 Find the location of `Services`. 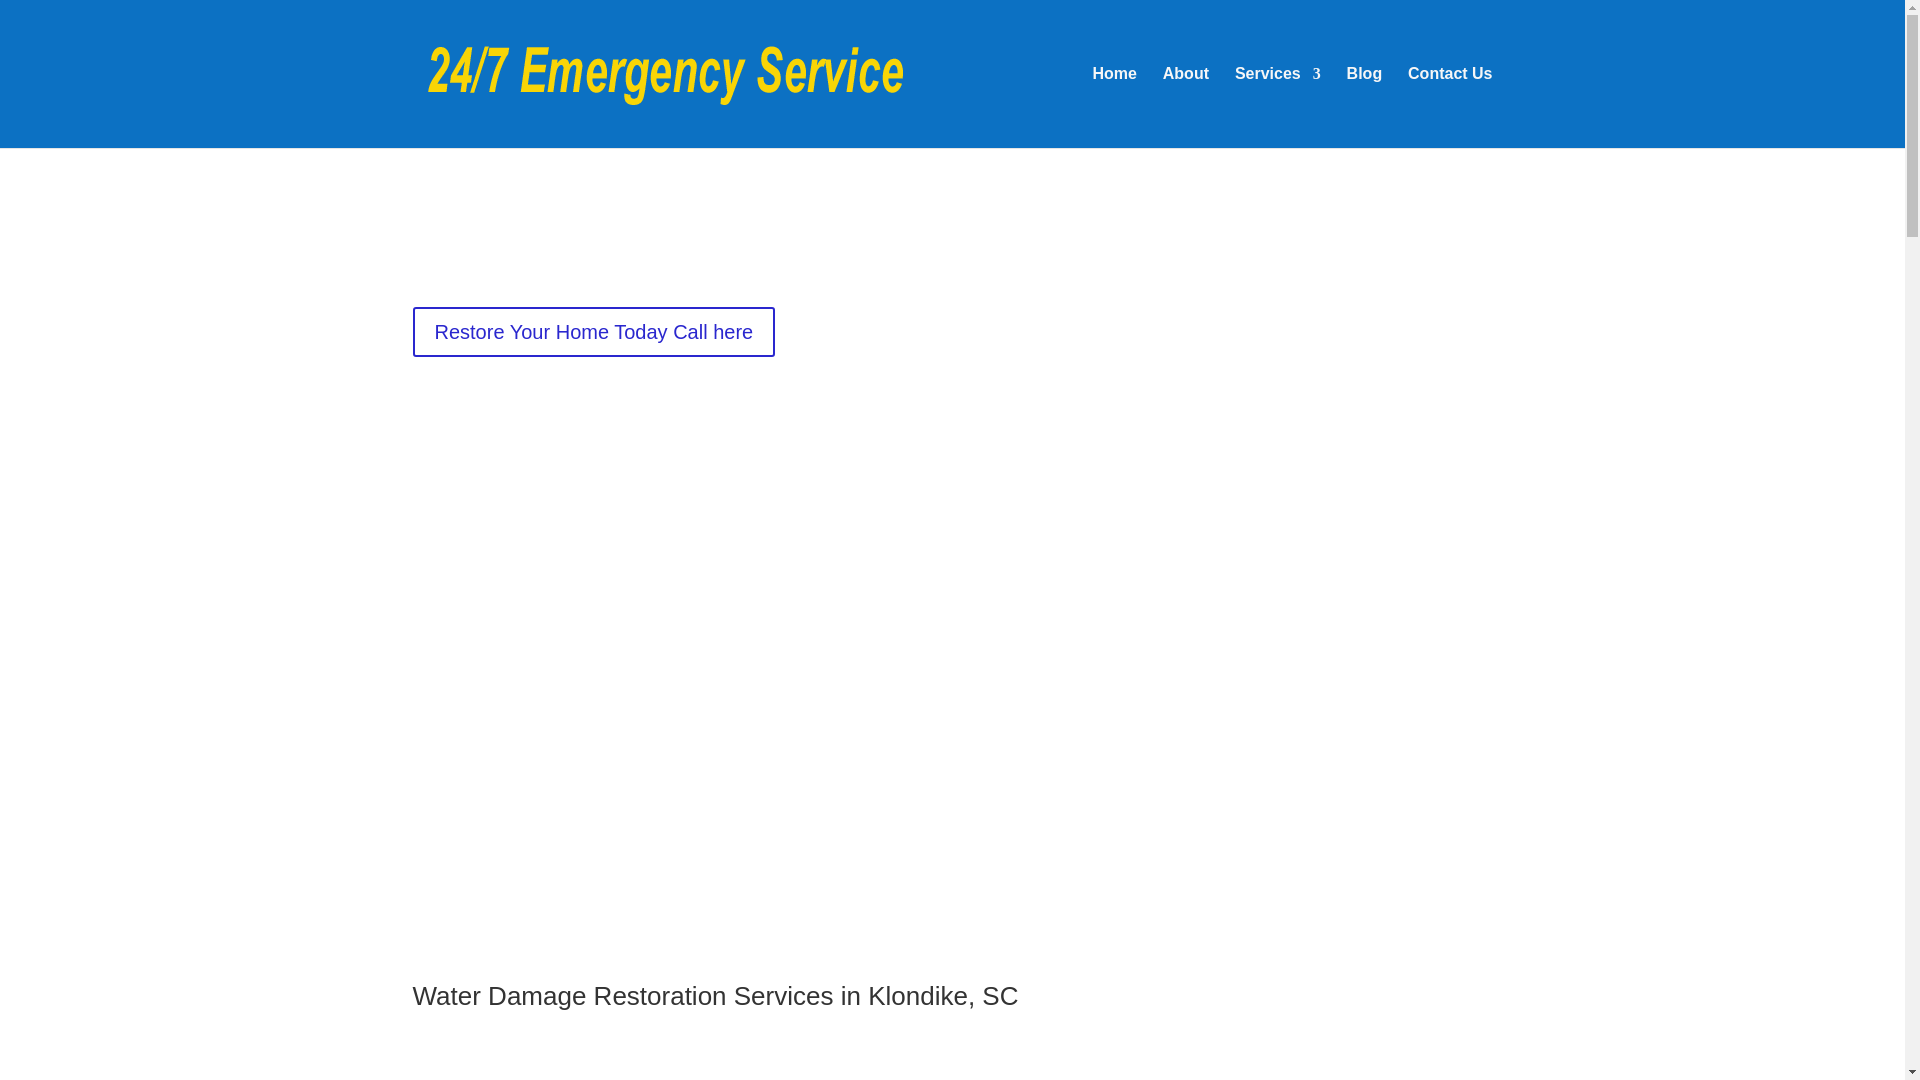

Services is located at coordinates (1277, 106).